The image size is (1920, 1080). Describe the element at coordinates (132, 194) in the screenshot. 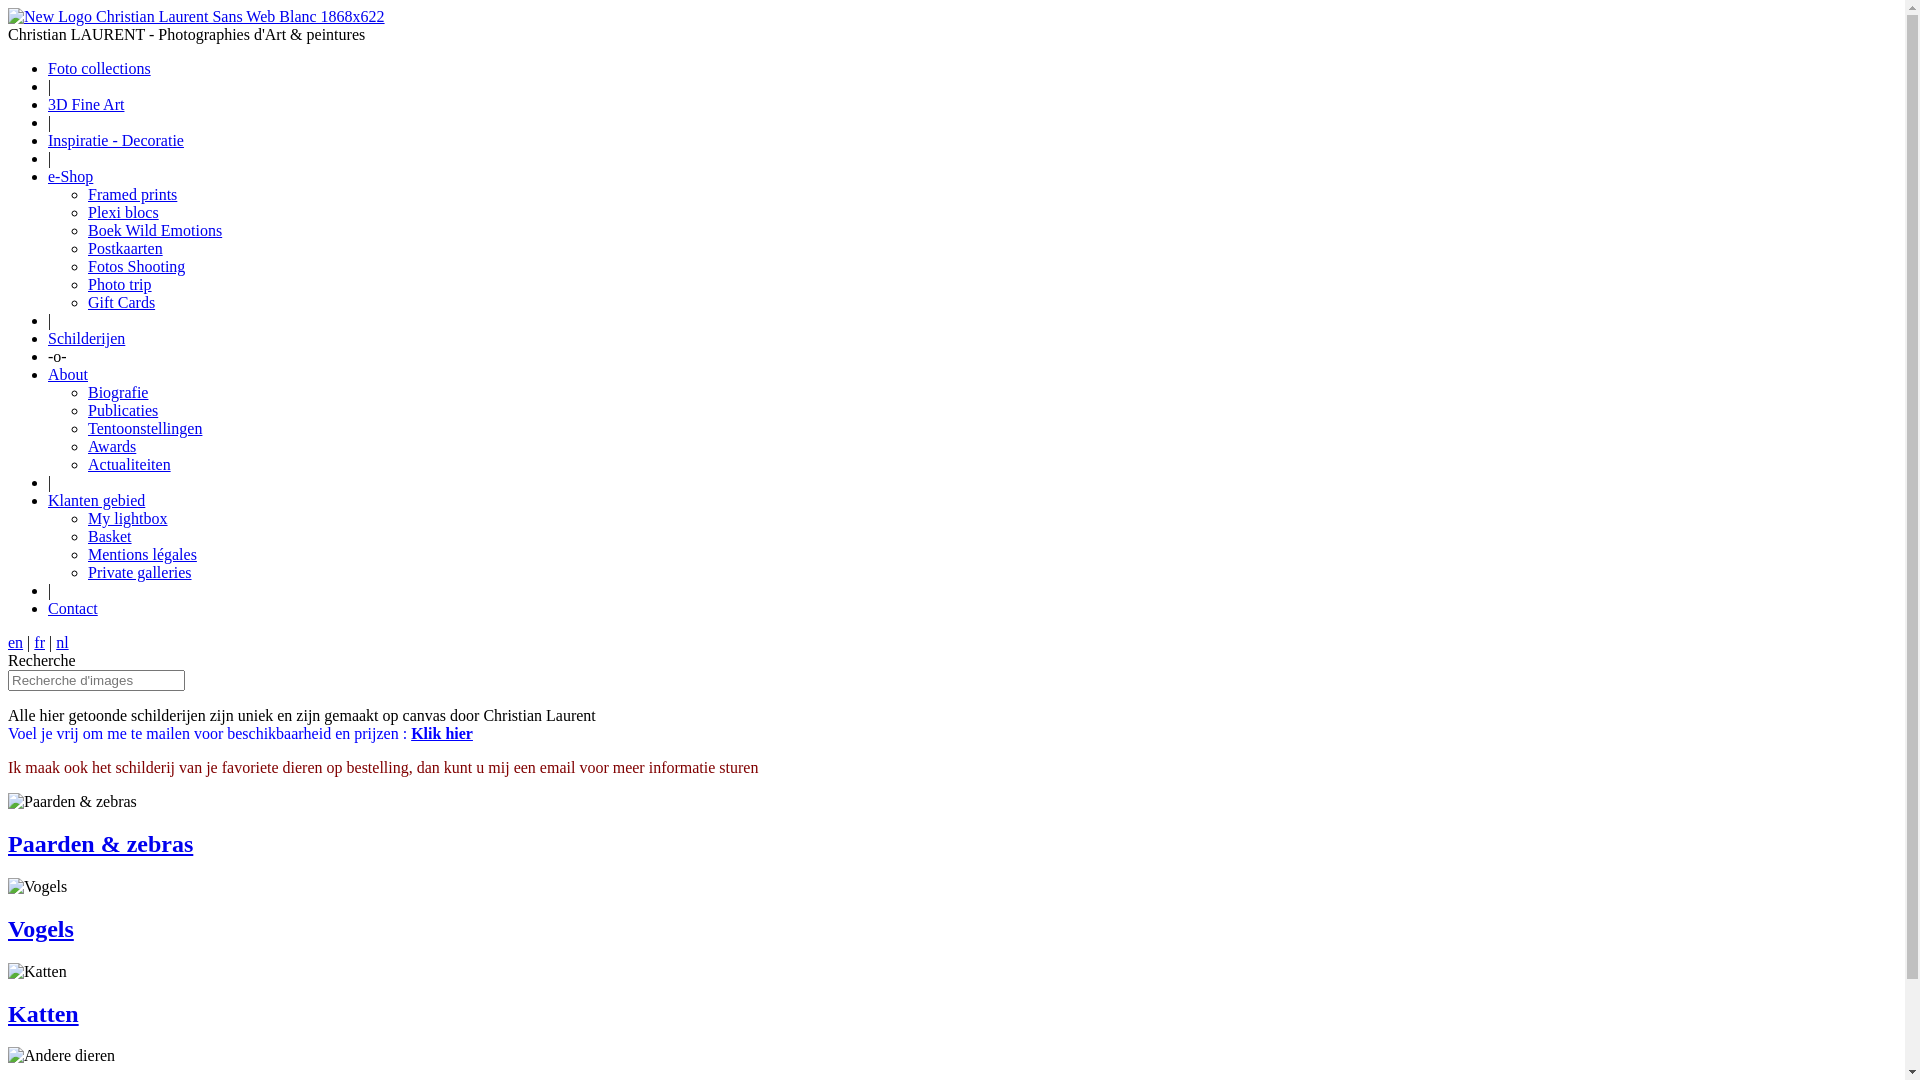

I see `Framed prints` at that location.